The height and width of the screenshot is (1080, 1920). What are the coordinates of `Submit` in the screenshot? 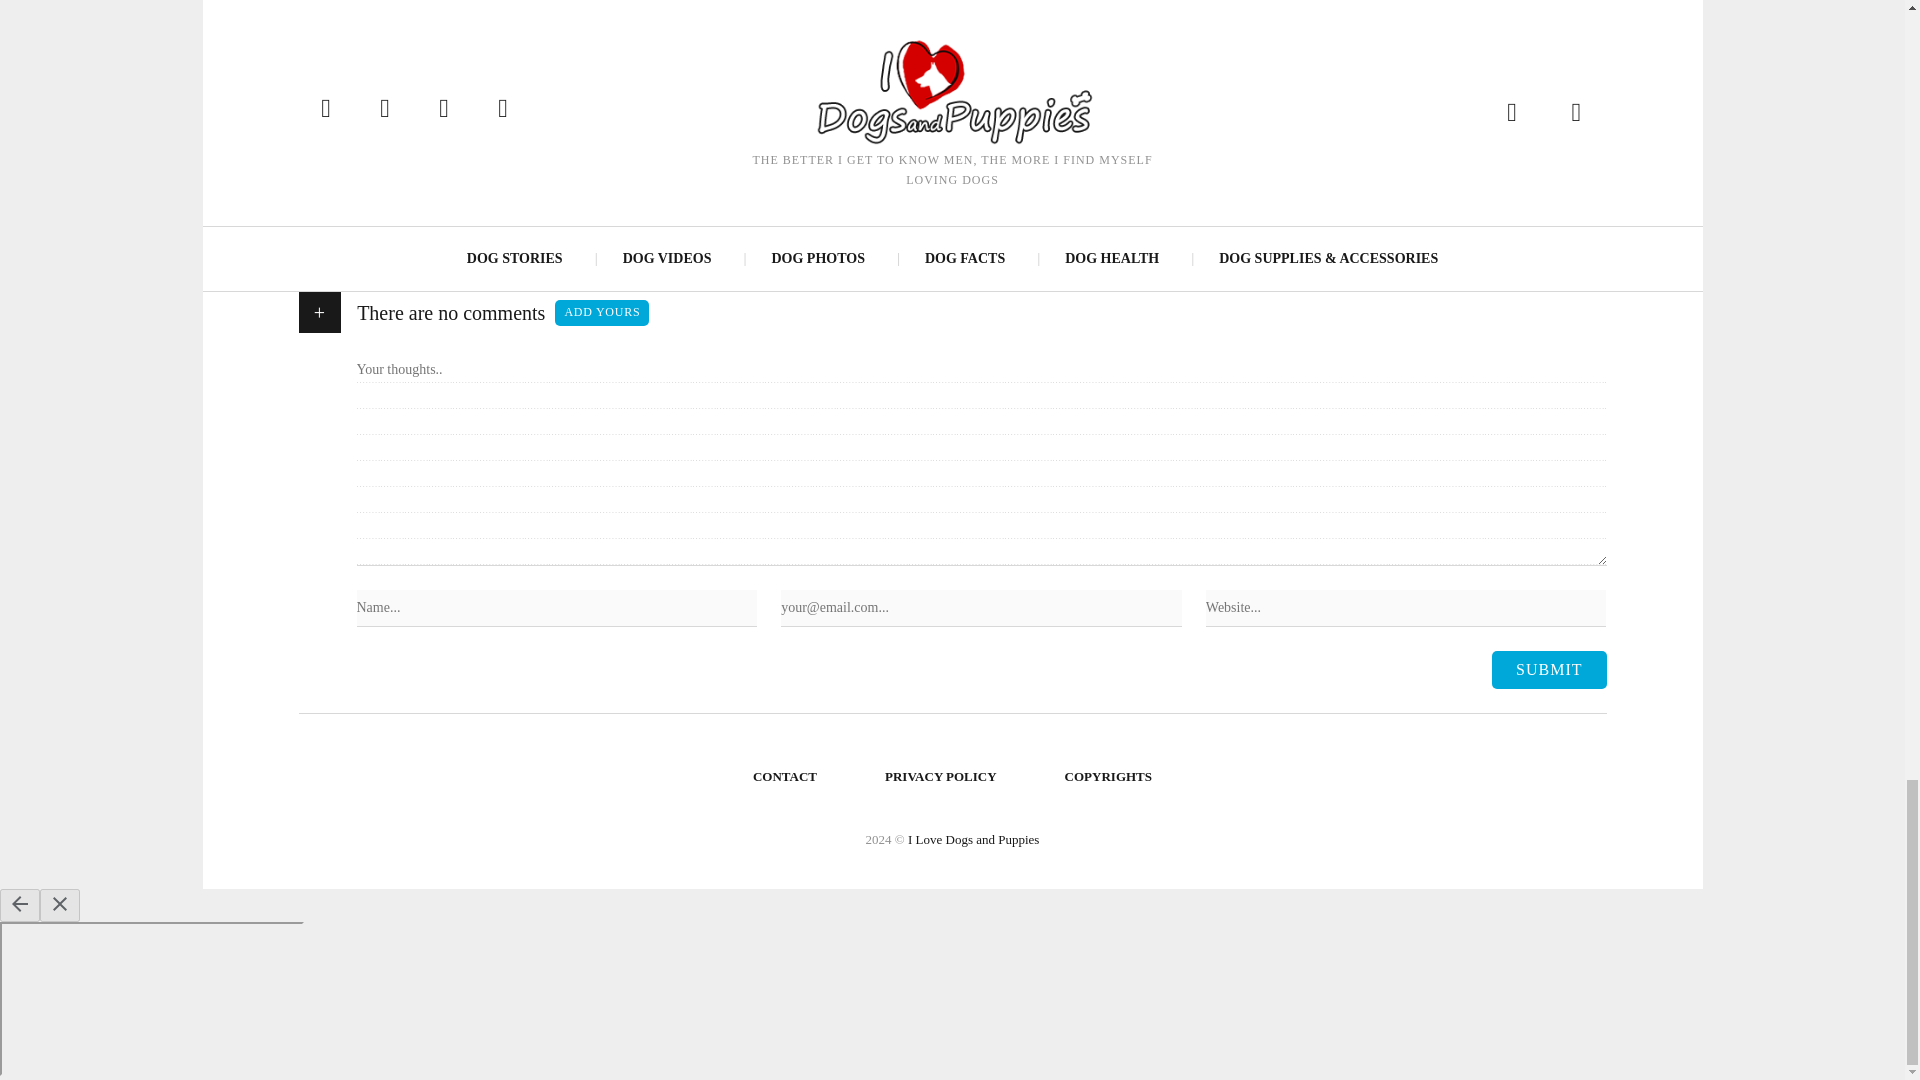 It's located at (1548, 670).